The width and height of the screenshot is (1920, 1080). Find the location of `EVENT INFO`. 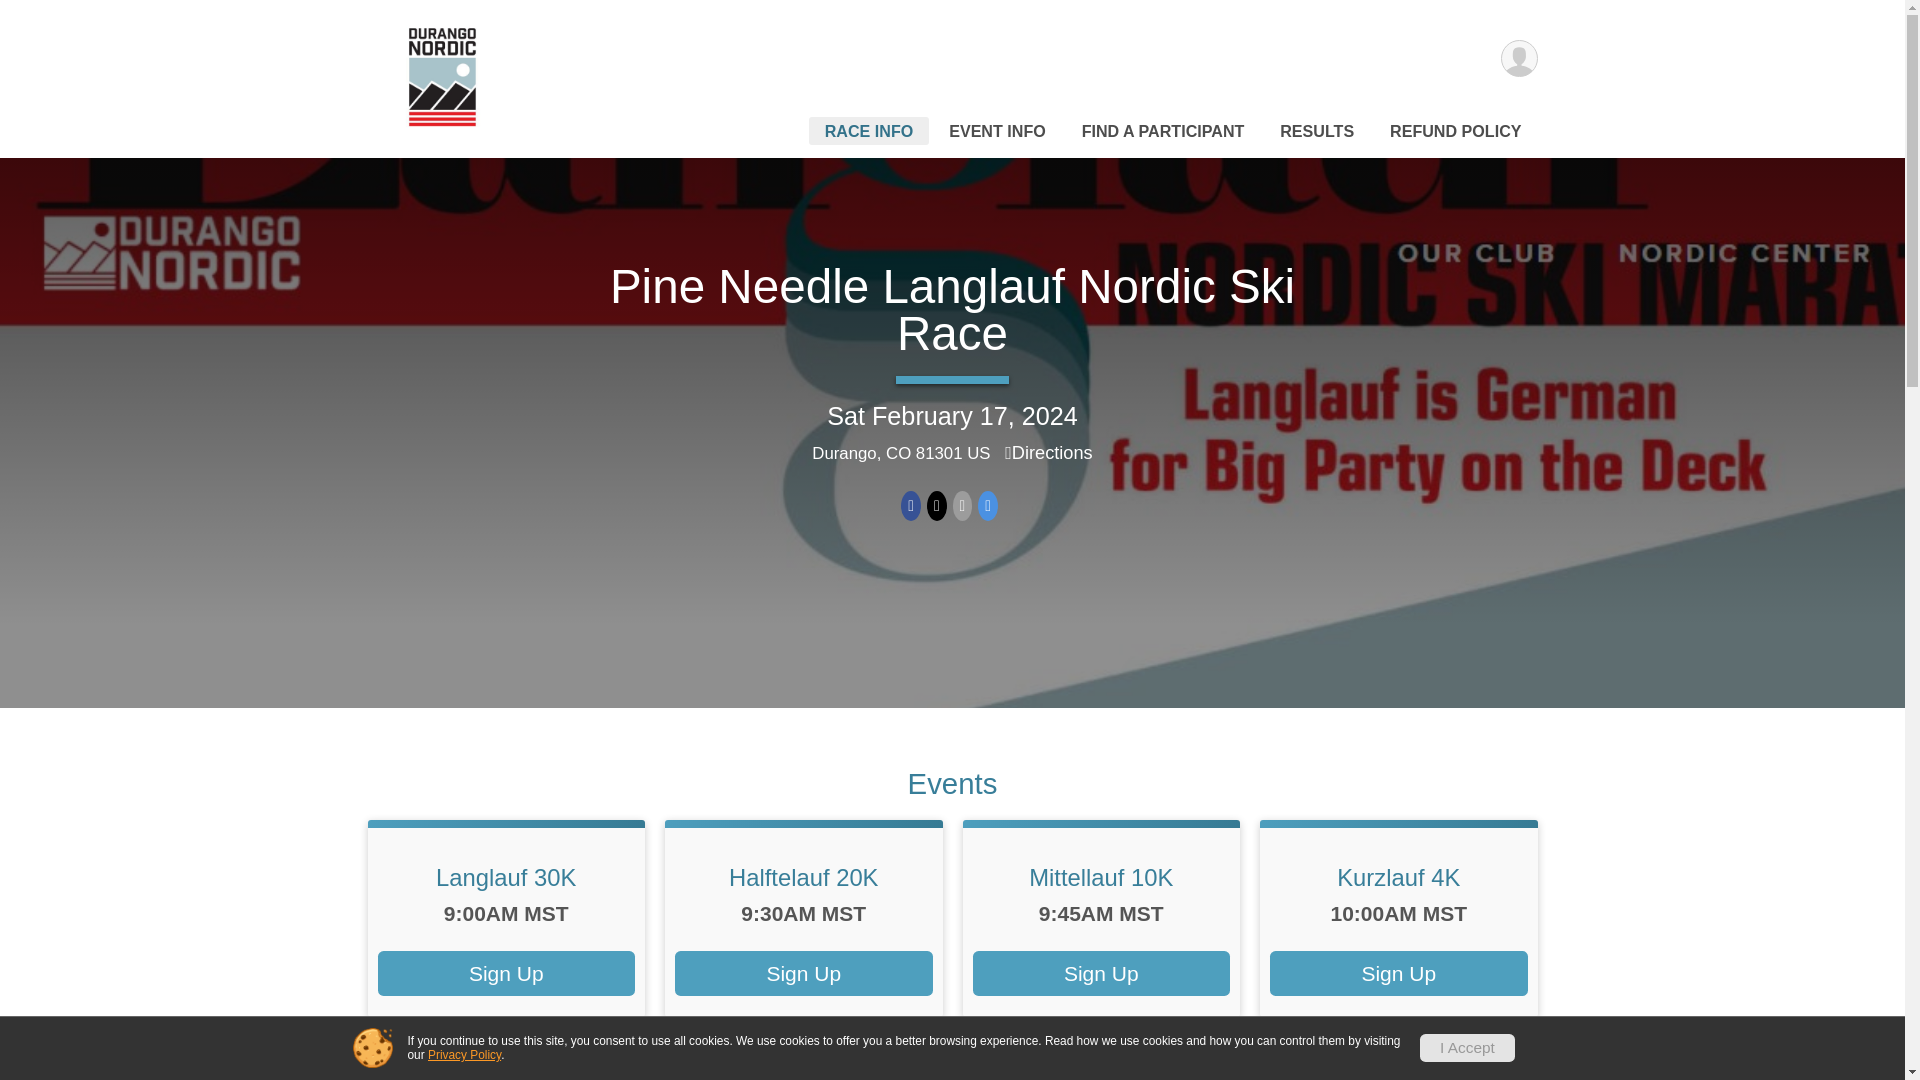

EVENT INFO is located at coordinates (997, 130).